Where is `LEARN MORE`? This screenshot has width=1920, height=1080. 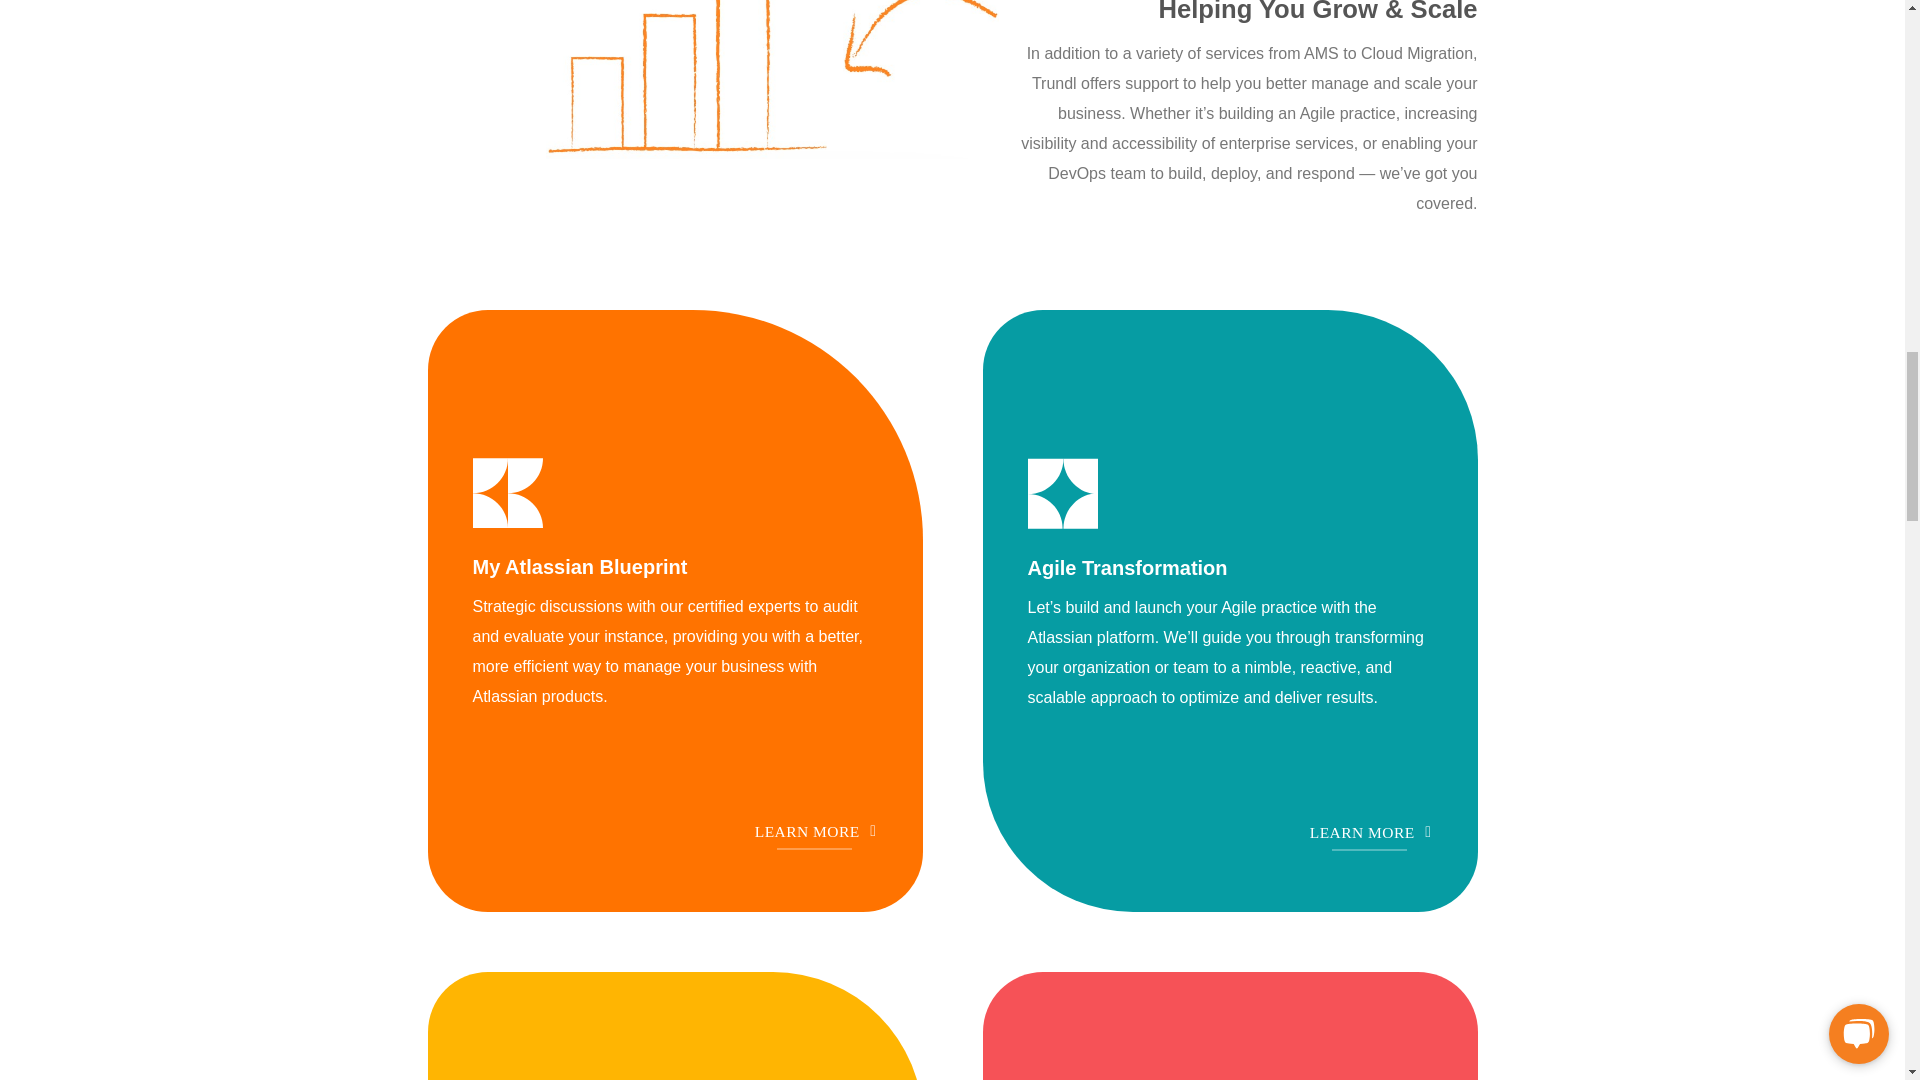 LEARN MORE is located at coordinates (814, 832).